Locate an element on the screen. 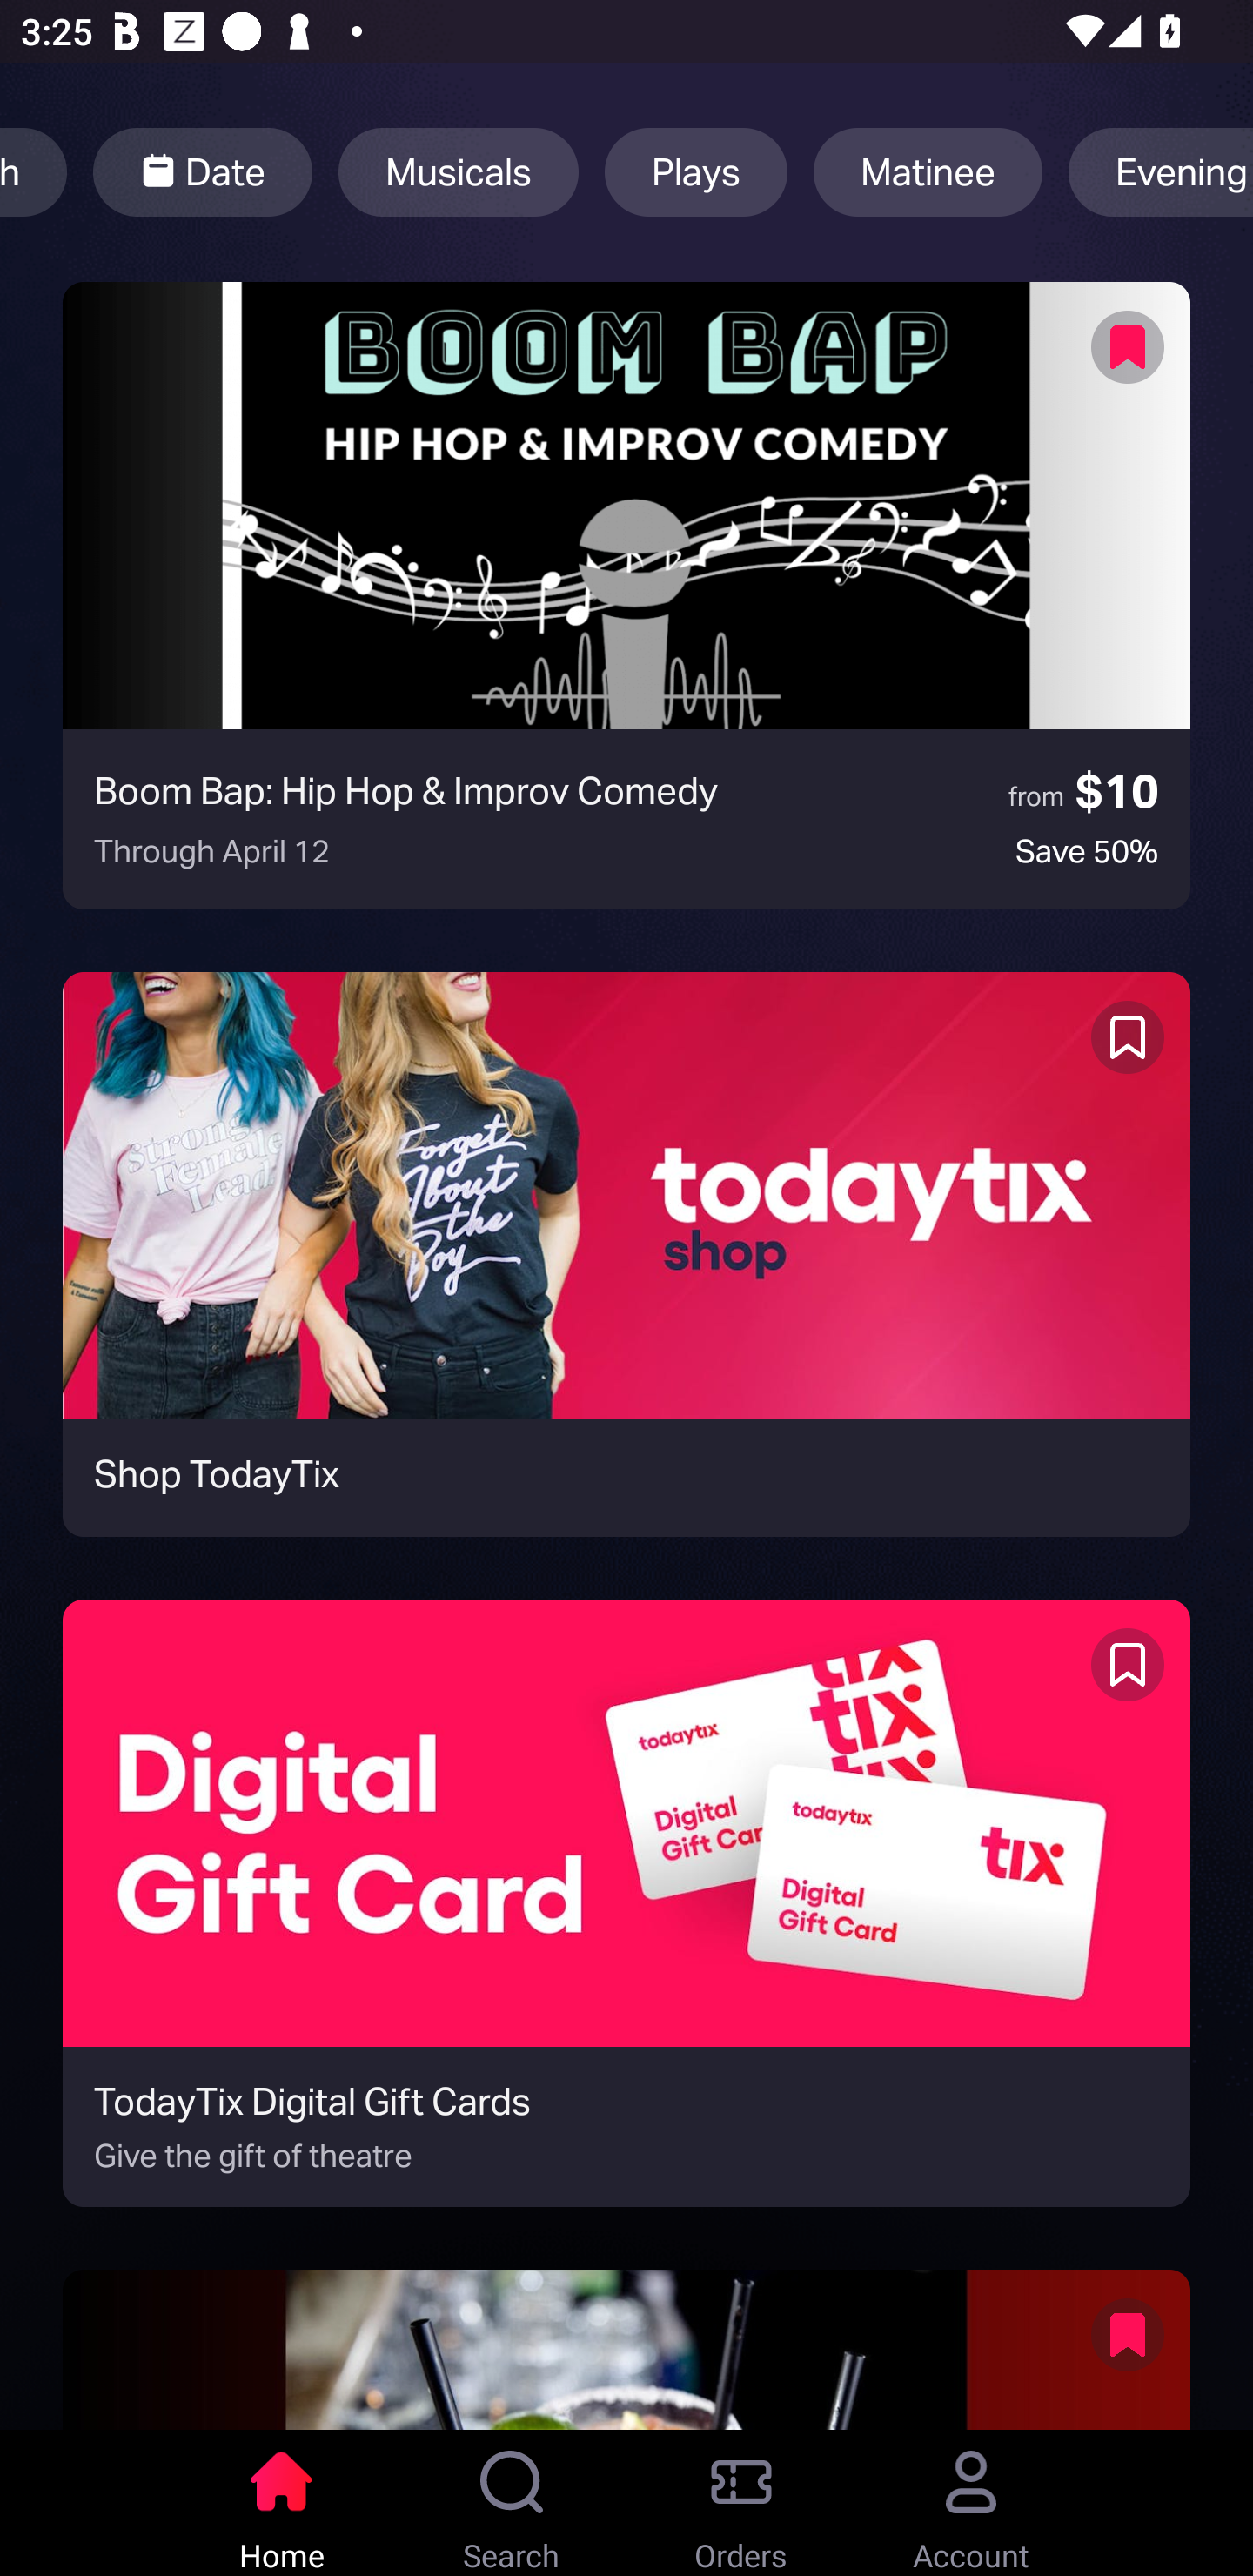  Plays is located at coordinates (696, 172).